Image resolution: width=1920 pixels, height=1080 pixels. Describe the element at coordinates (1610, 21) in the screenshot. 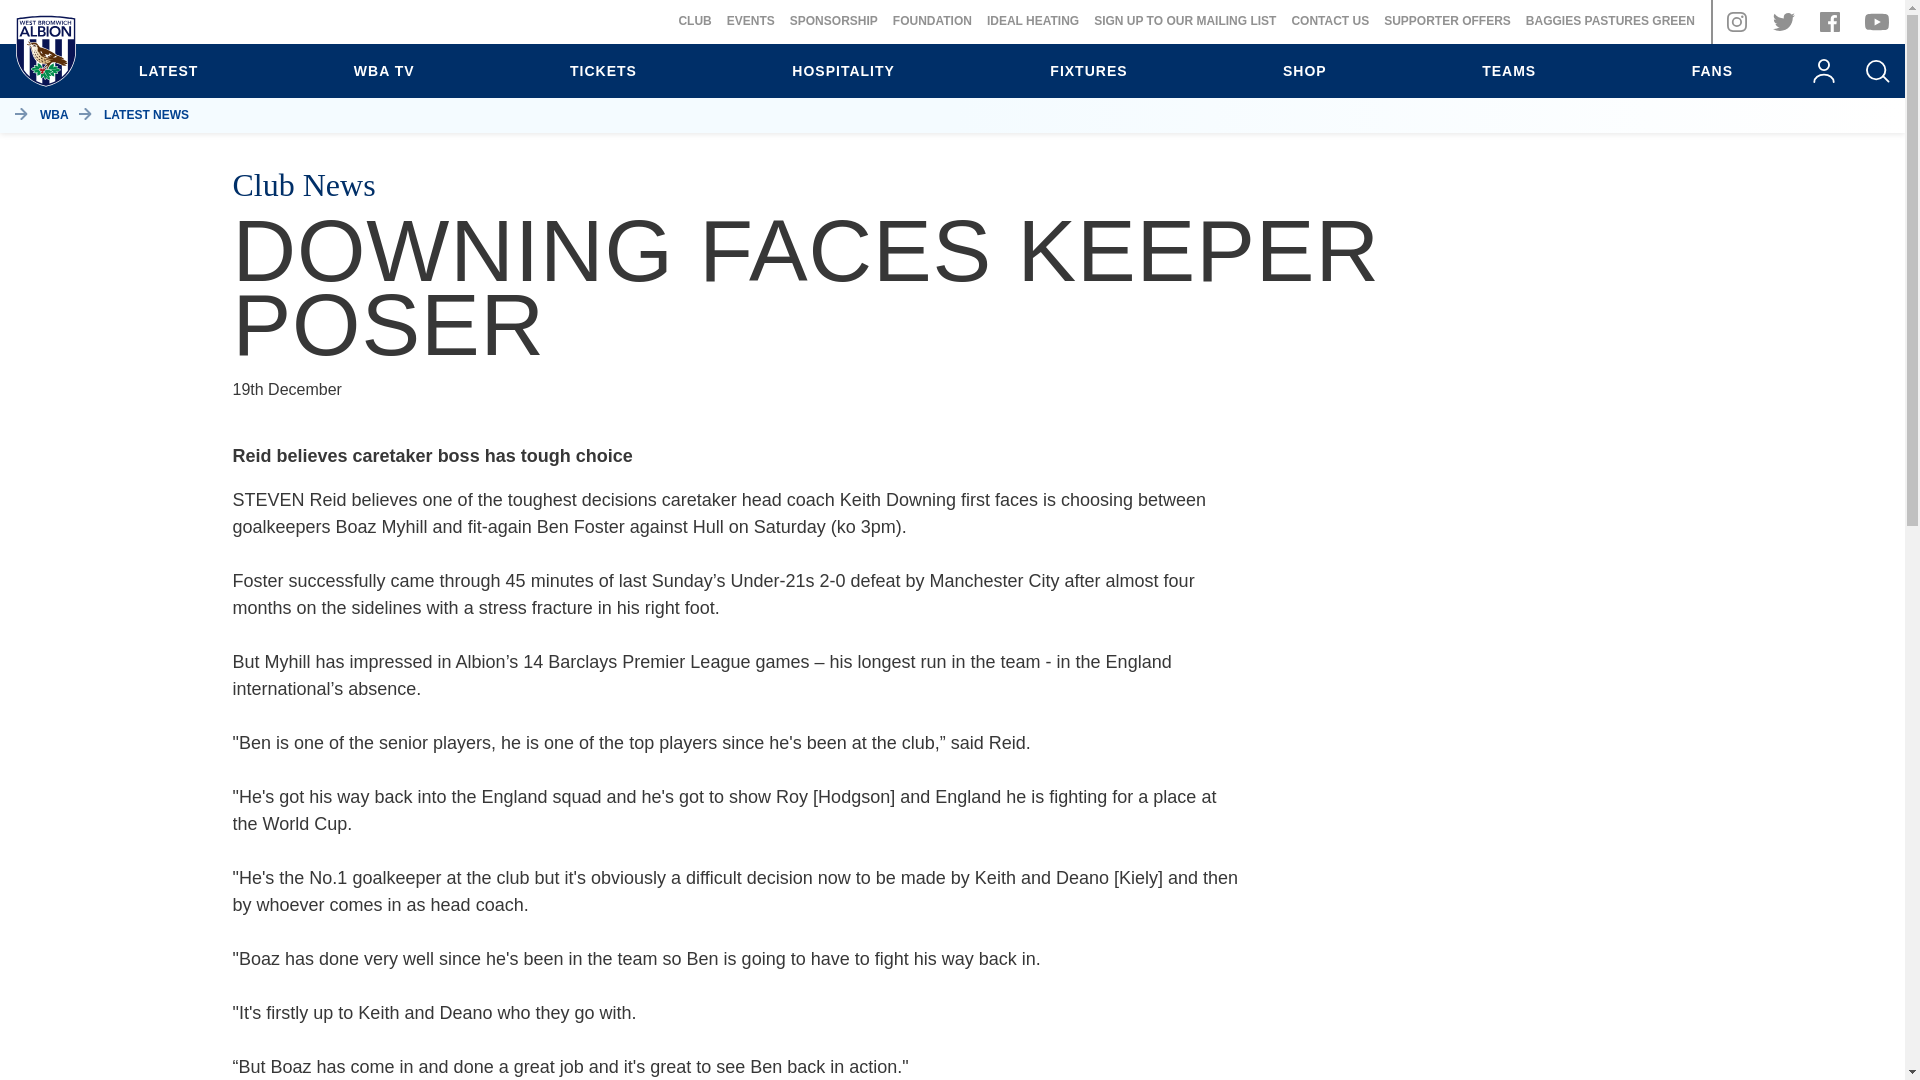

I see `BAGGIES PASTURES GREEN` at that location.